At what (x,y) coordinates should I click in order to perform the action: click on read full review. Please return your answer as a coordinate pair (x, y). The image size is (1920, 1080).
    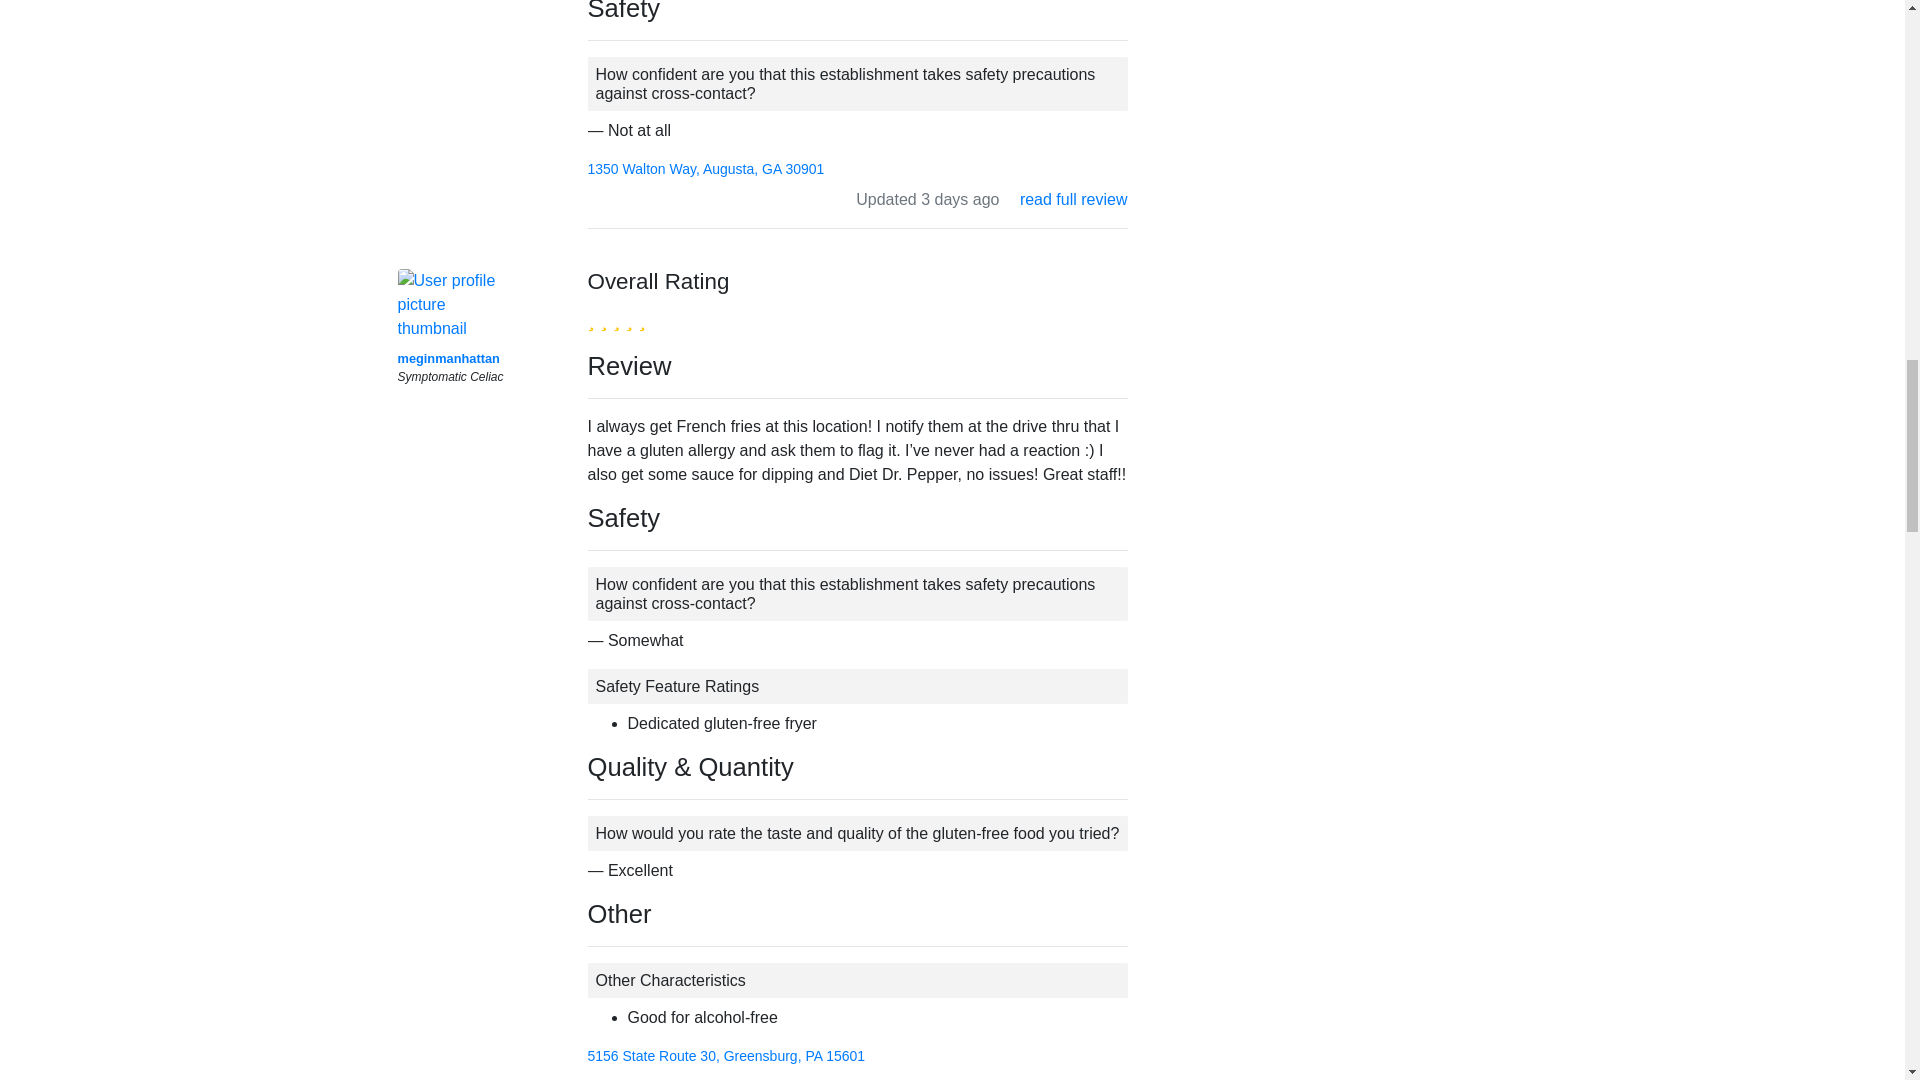
    Looking at the image, I should click on (1074, 200).